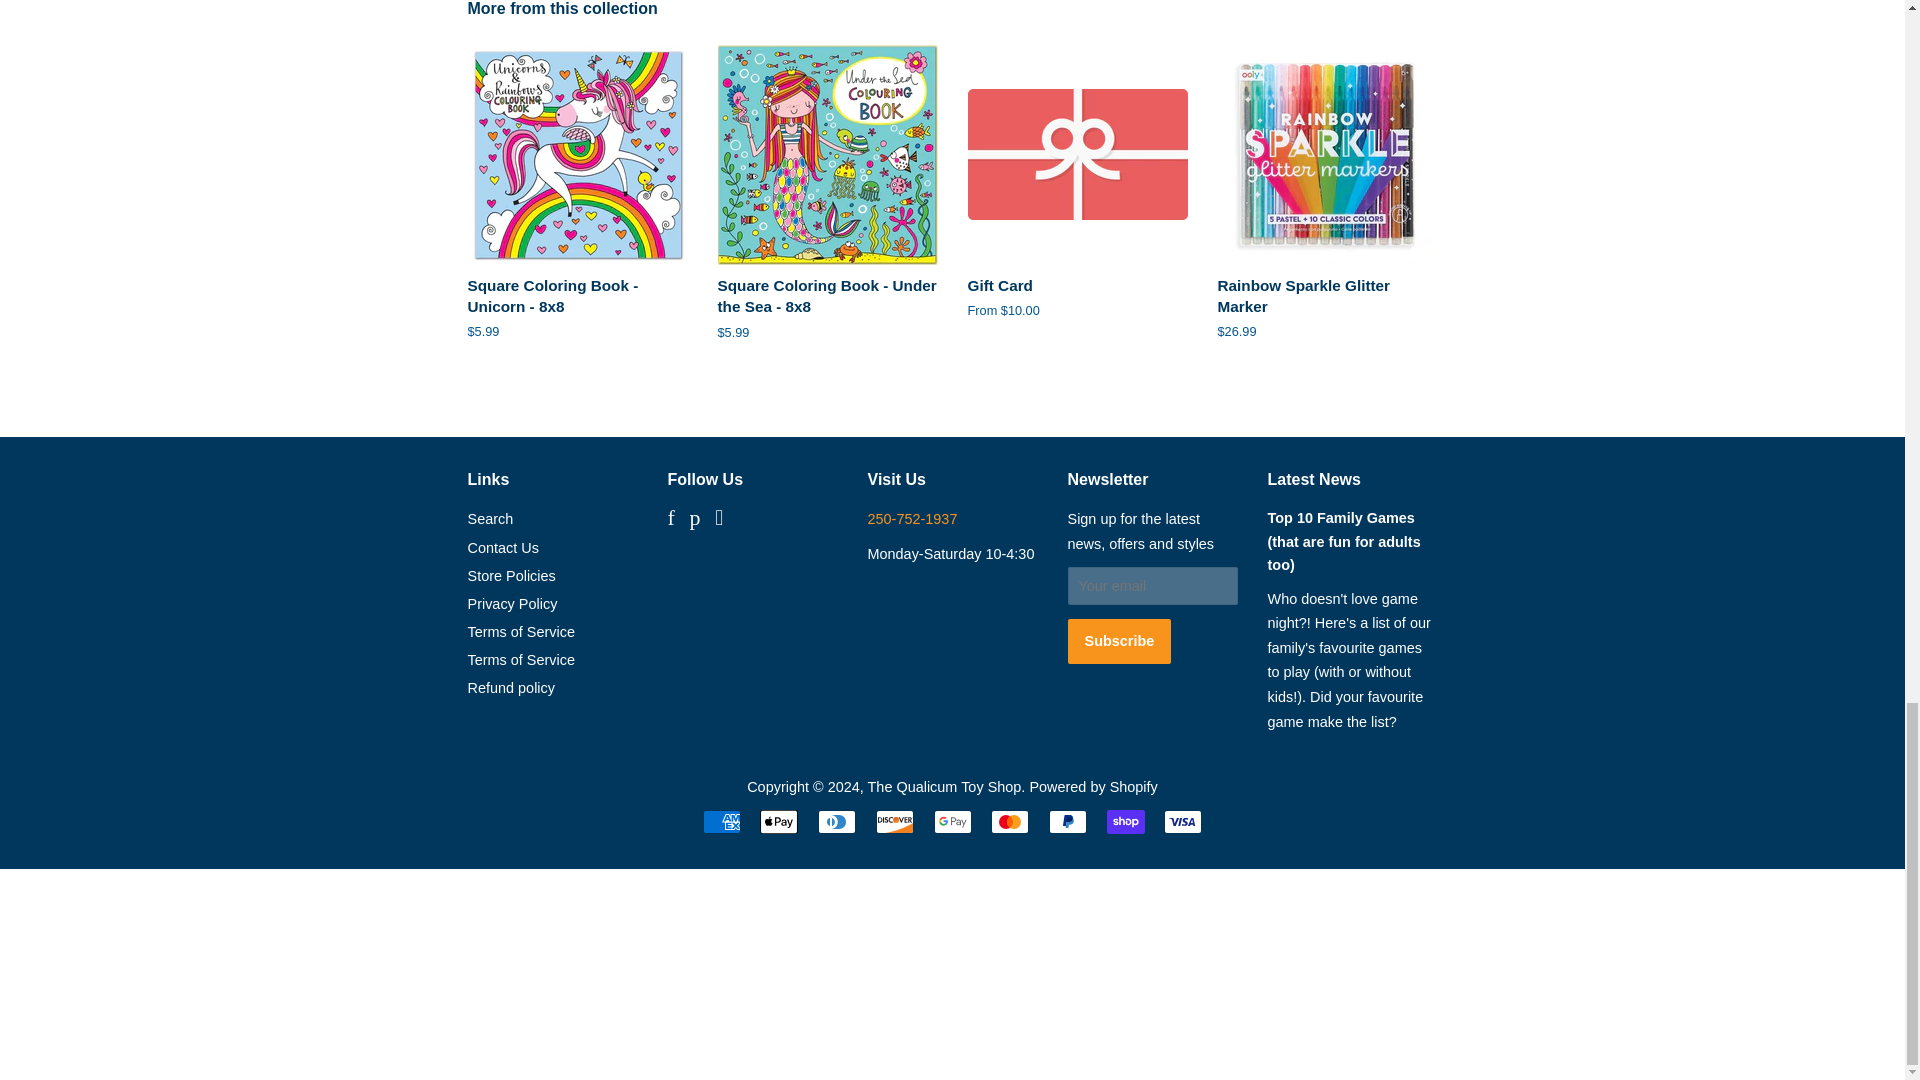 This screenshot has height=1080, width=1920. I want to click on American Express, so click(722, 822).